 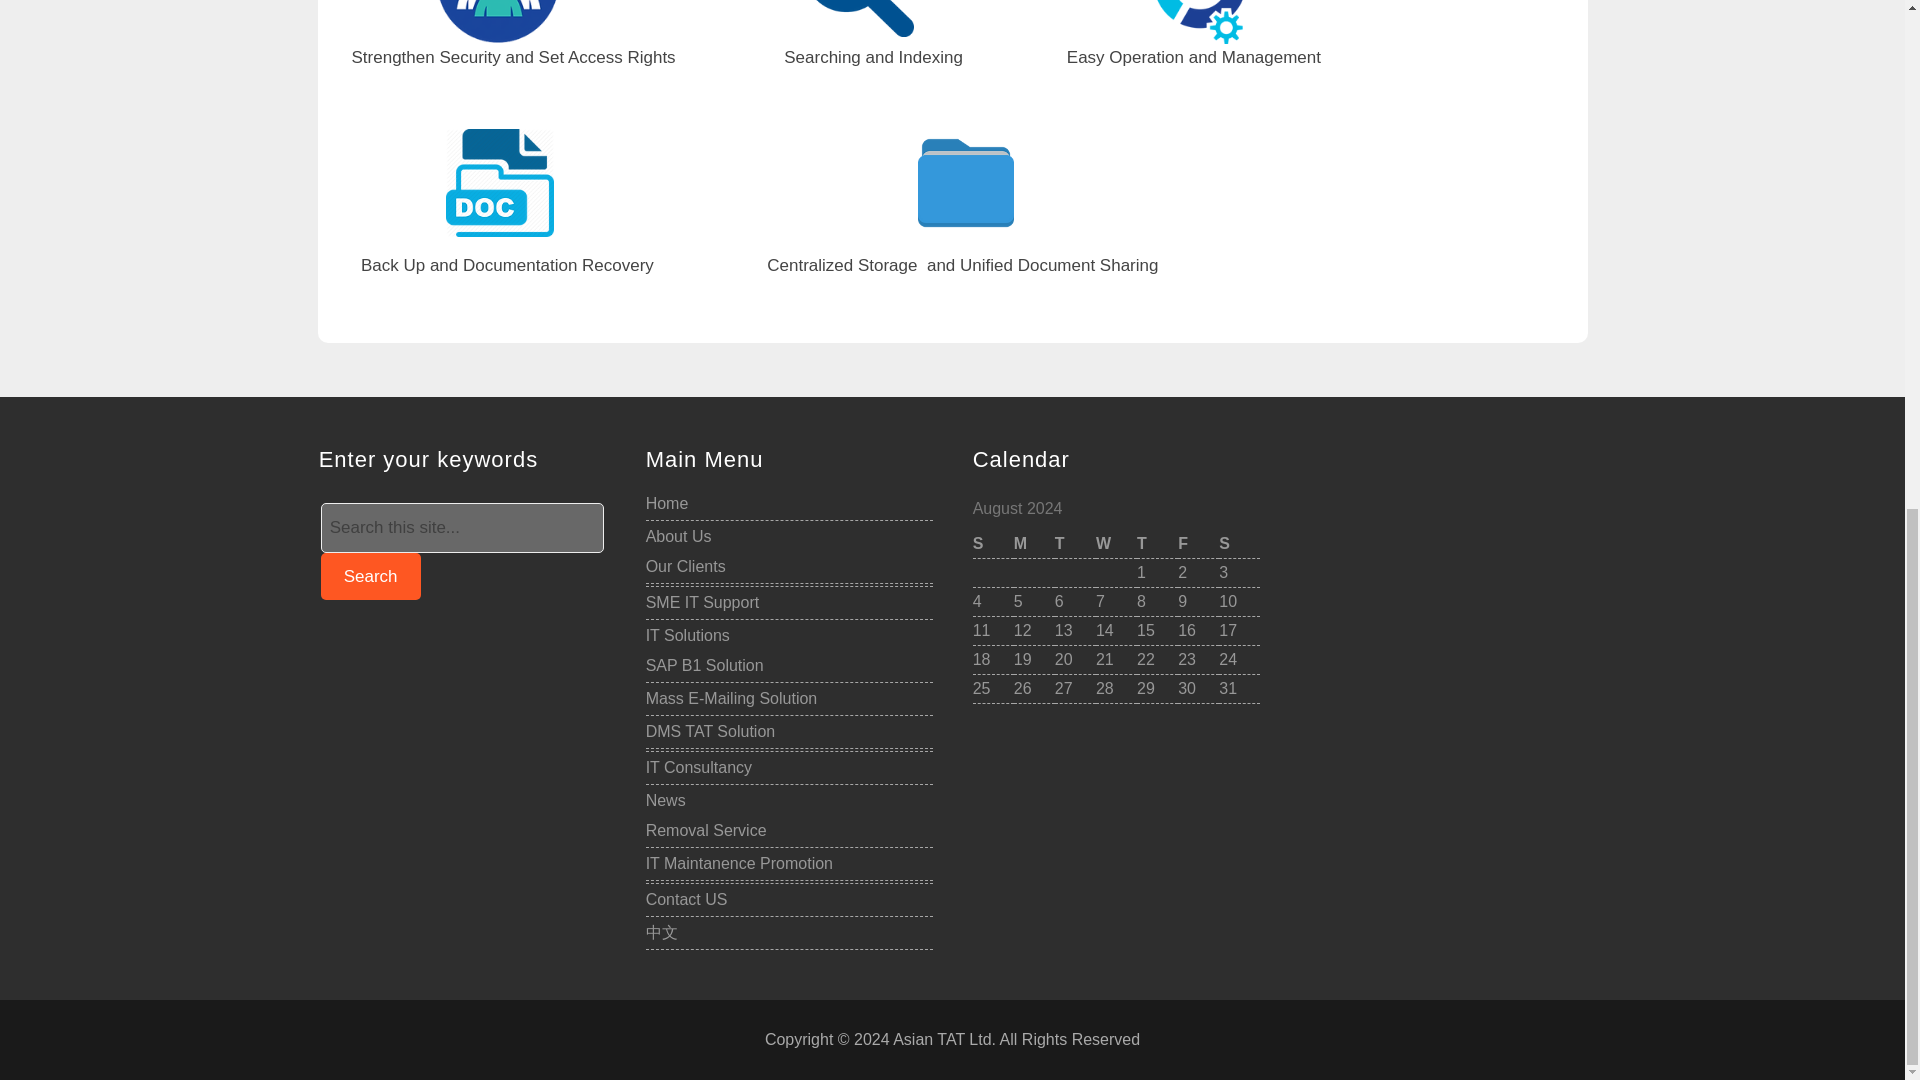 What do you see at coordinates (1116, 544) in the screenshot?
I see `Wednesday` at bounding box center [1116, 544].